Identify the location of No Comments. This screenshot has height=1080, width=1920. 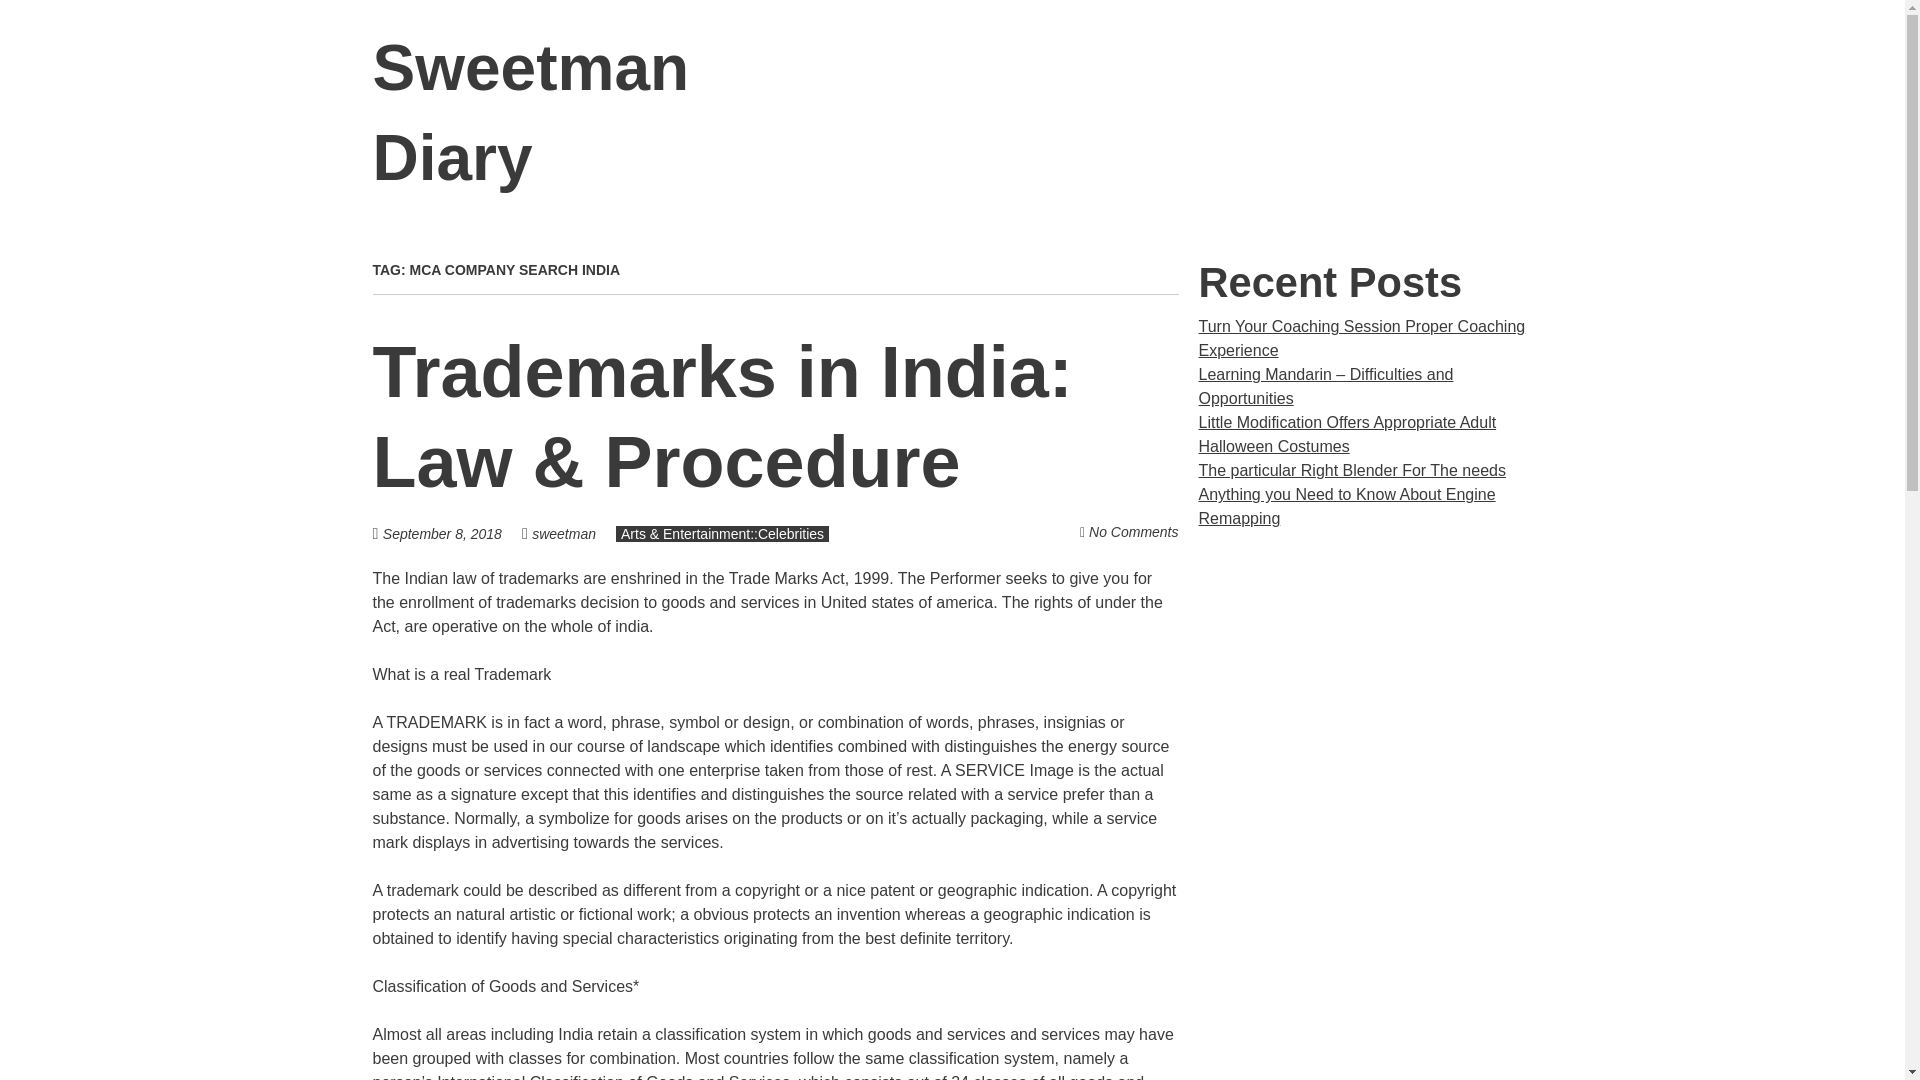
(1133, 532).